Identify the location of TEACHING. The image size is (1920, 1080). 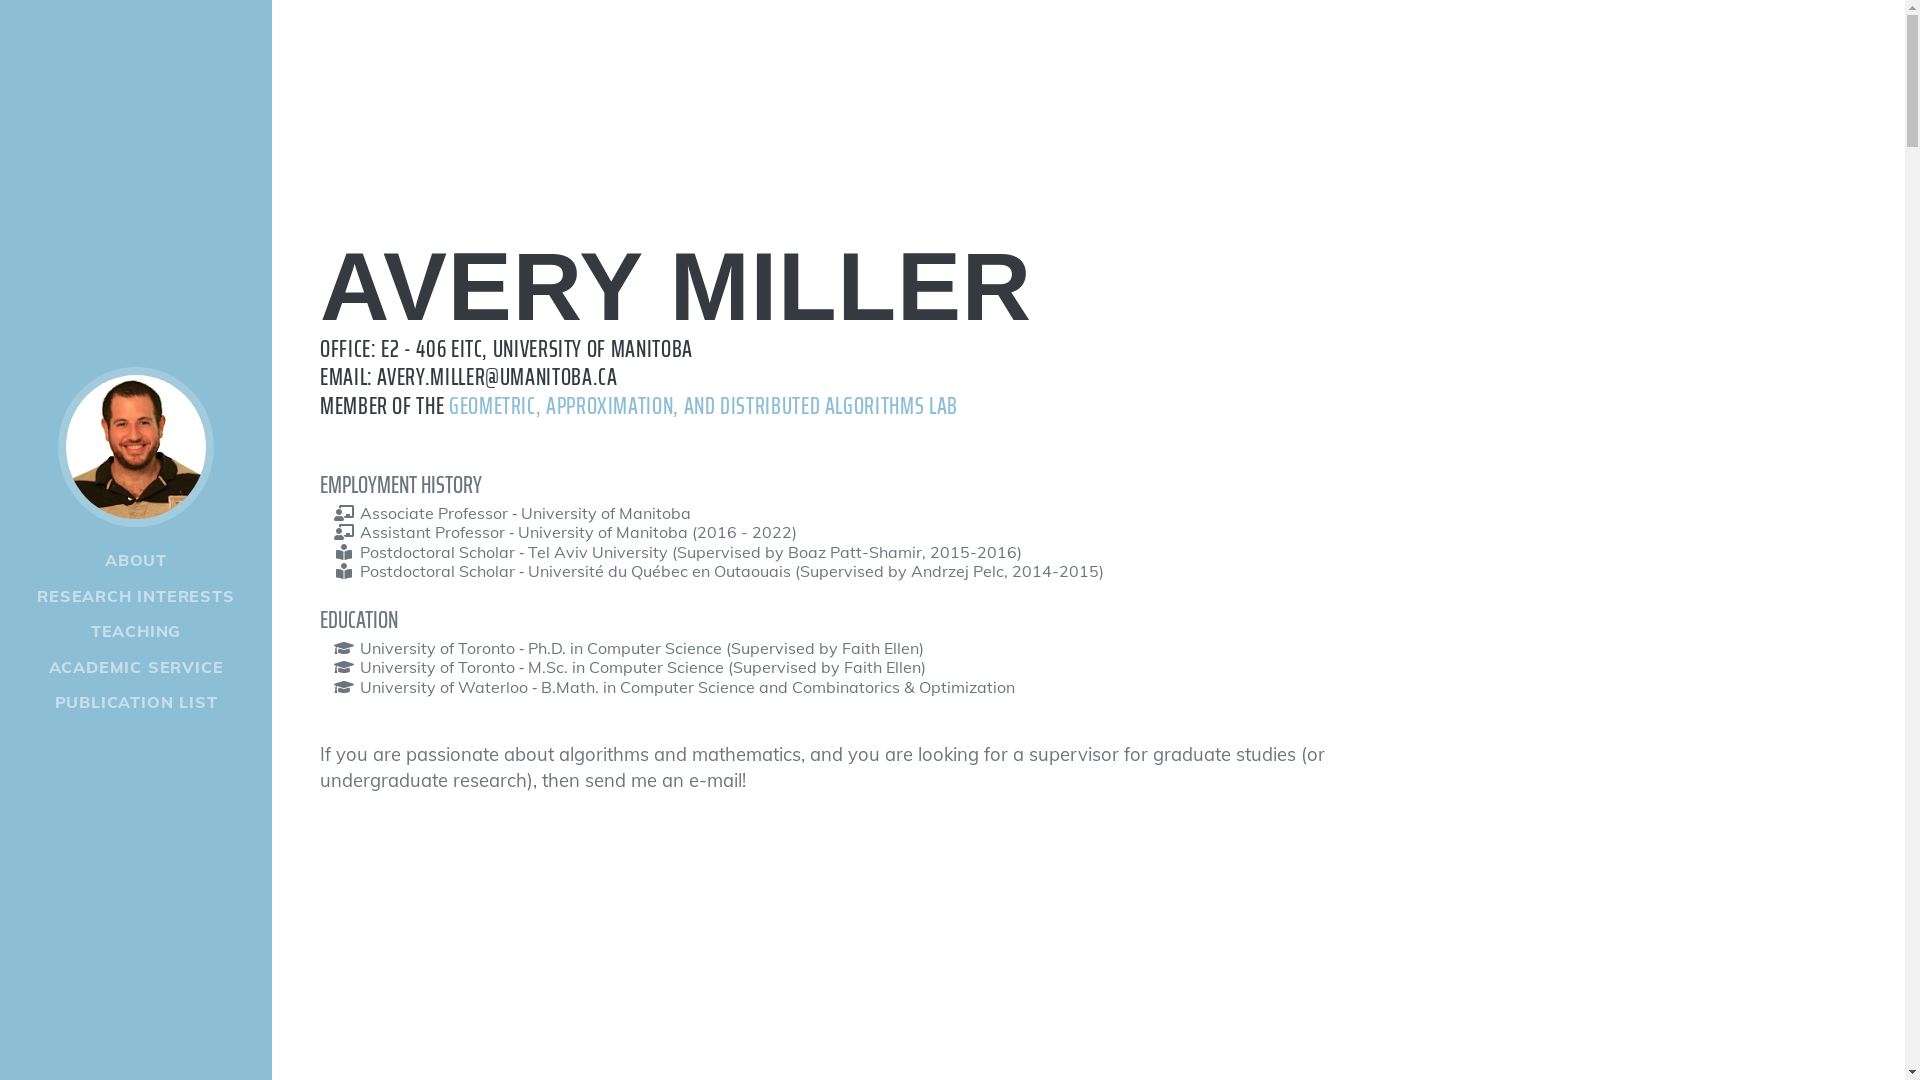
(136, 632).